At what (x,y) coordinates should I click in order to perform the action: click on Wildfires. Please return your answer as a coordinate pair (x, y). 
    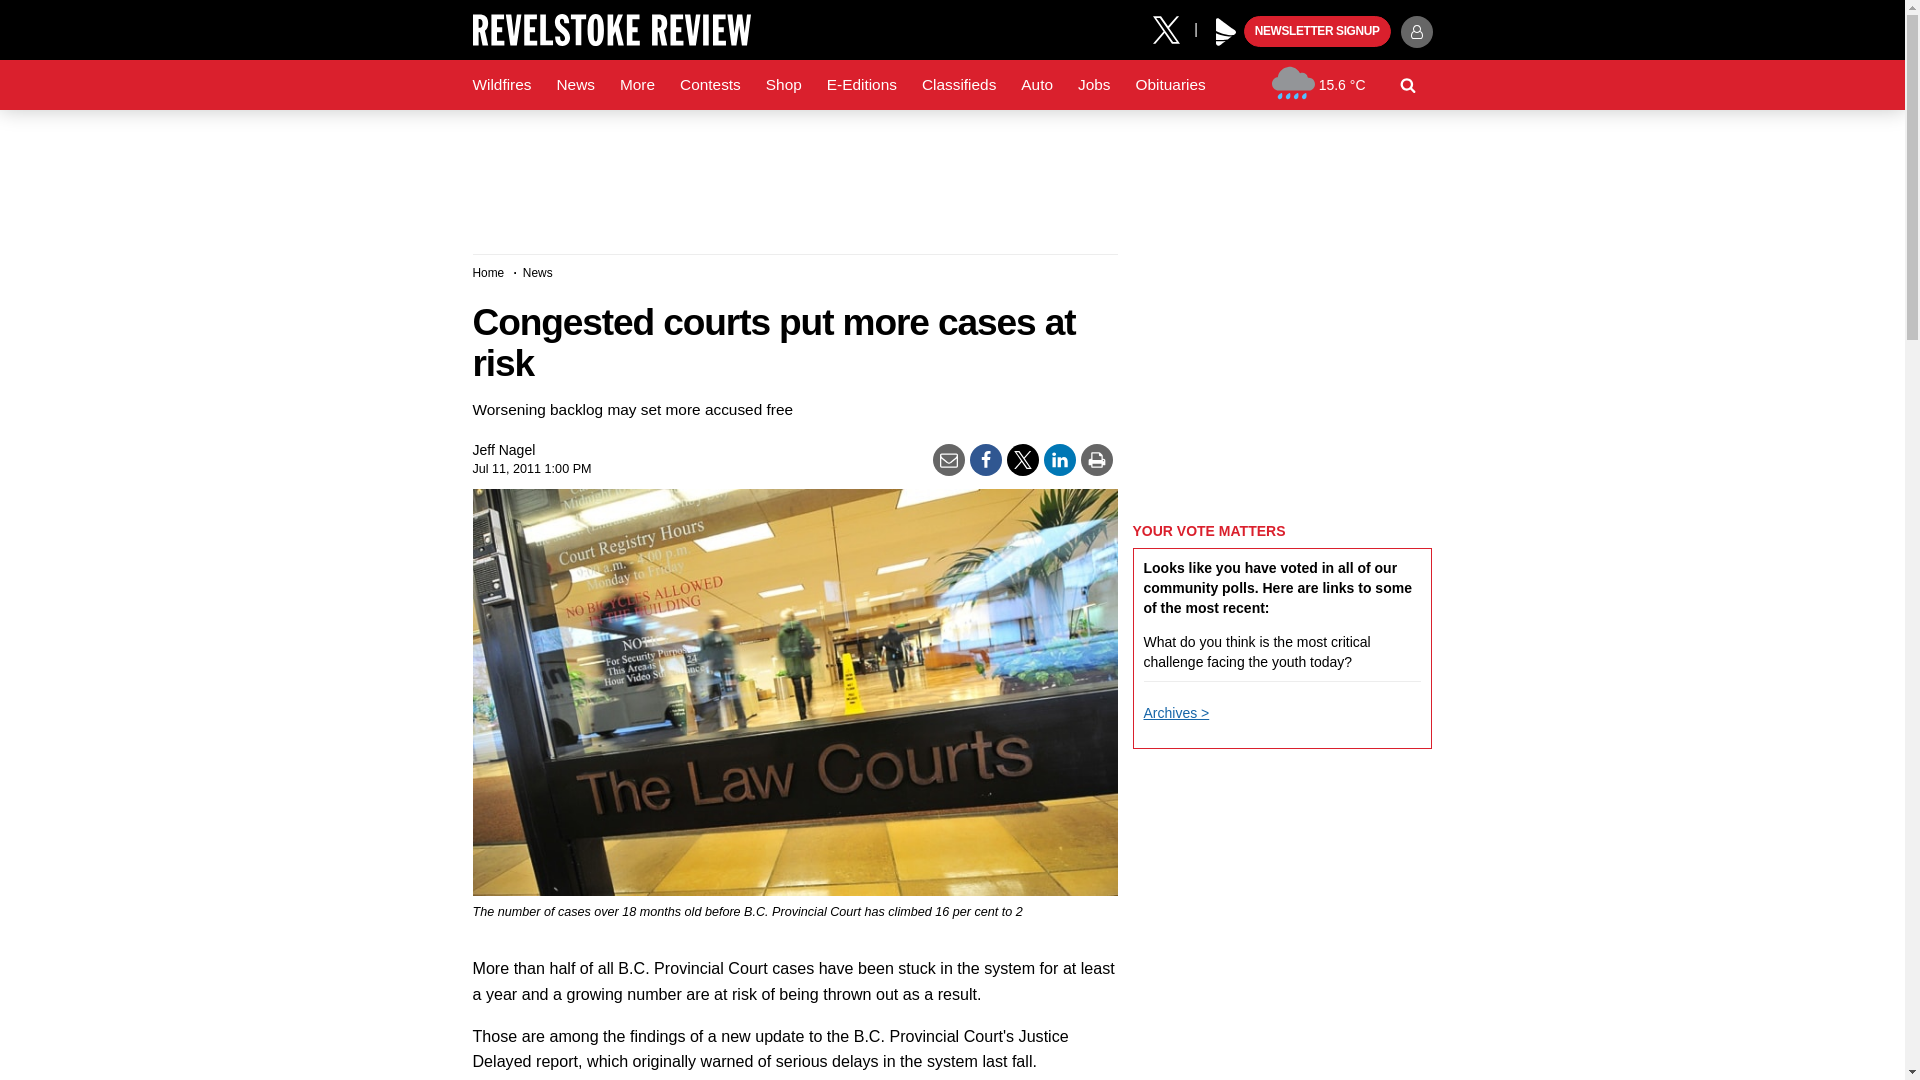
    Looking at the image, I should click on (502, 85).